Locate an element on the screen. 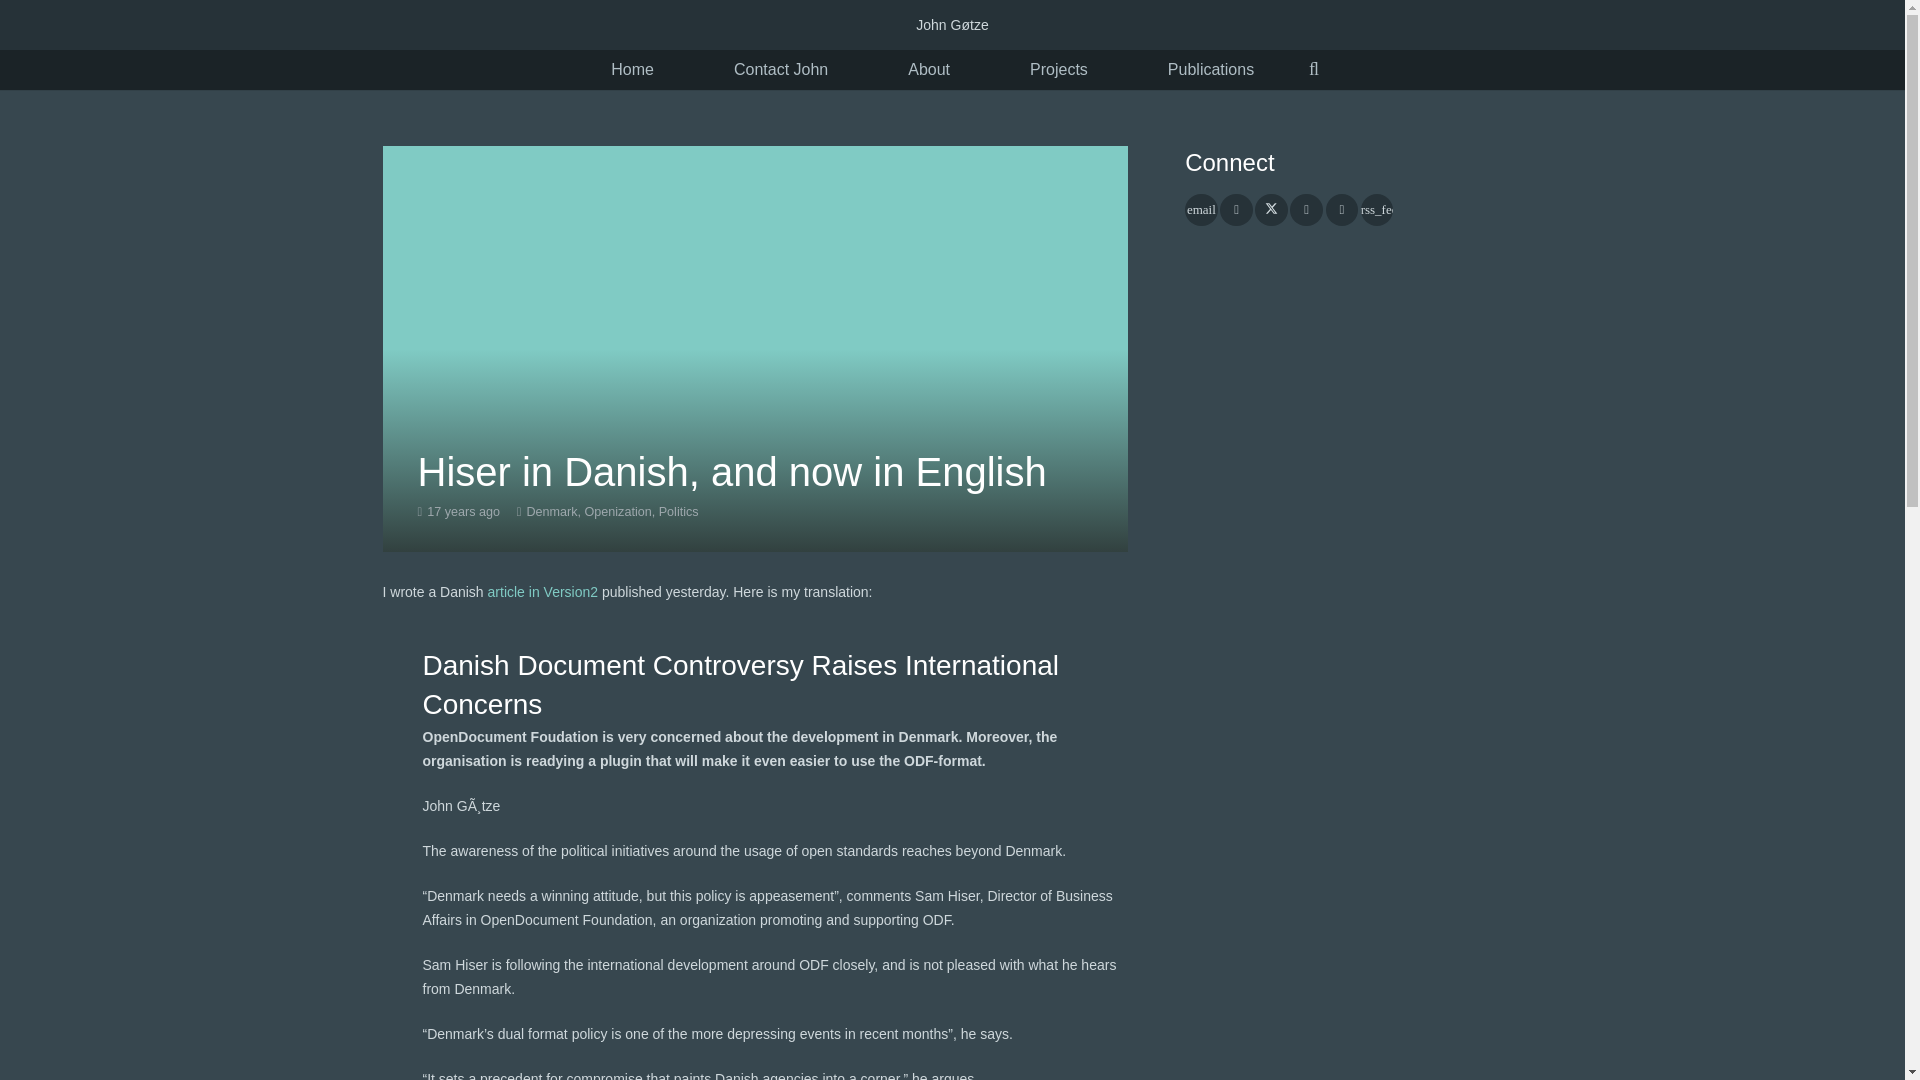 Image resolution: width=1920 pixels, height=1080 pixels. Email is located at coordinates (1200, 210).